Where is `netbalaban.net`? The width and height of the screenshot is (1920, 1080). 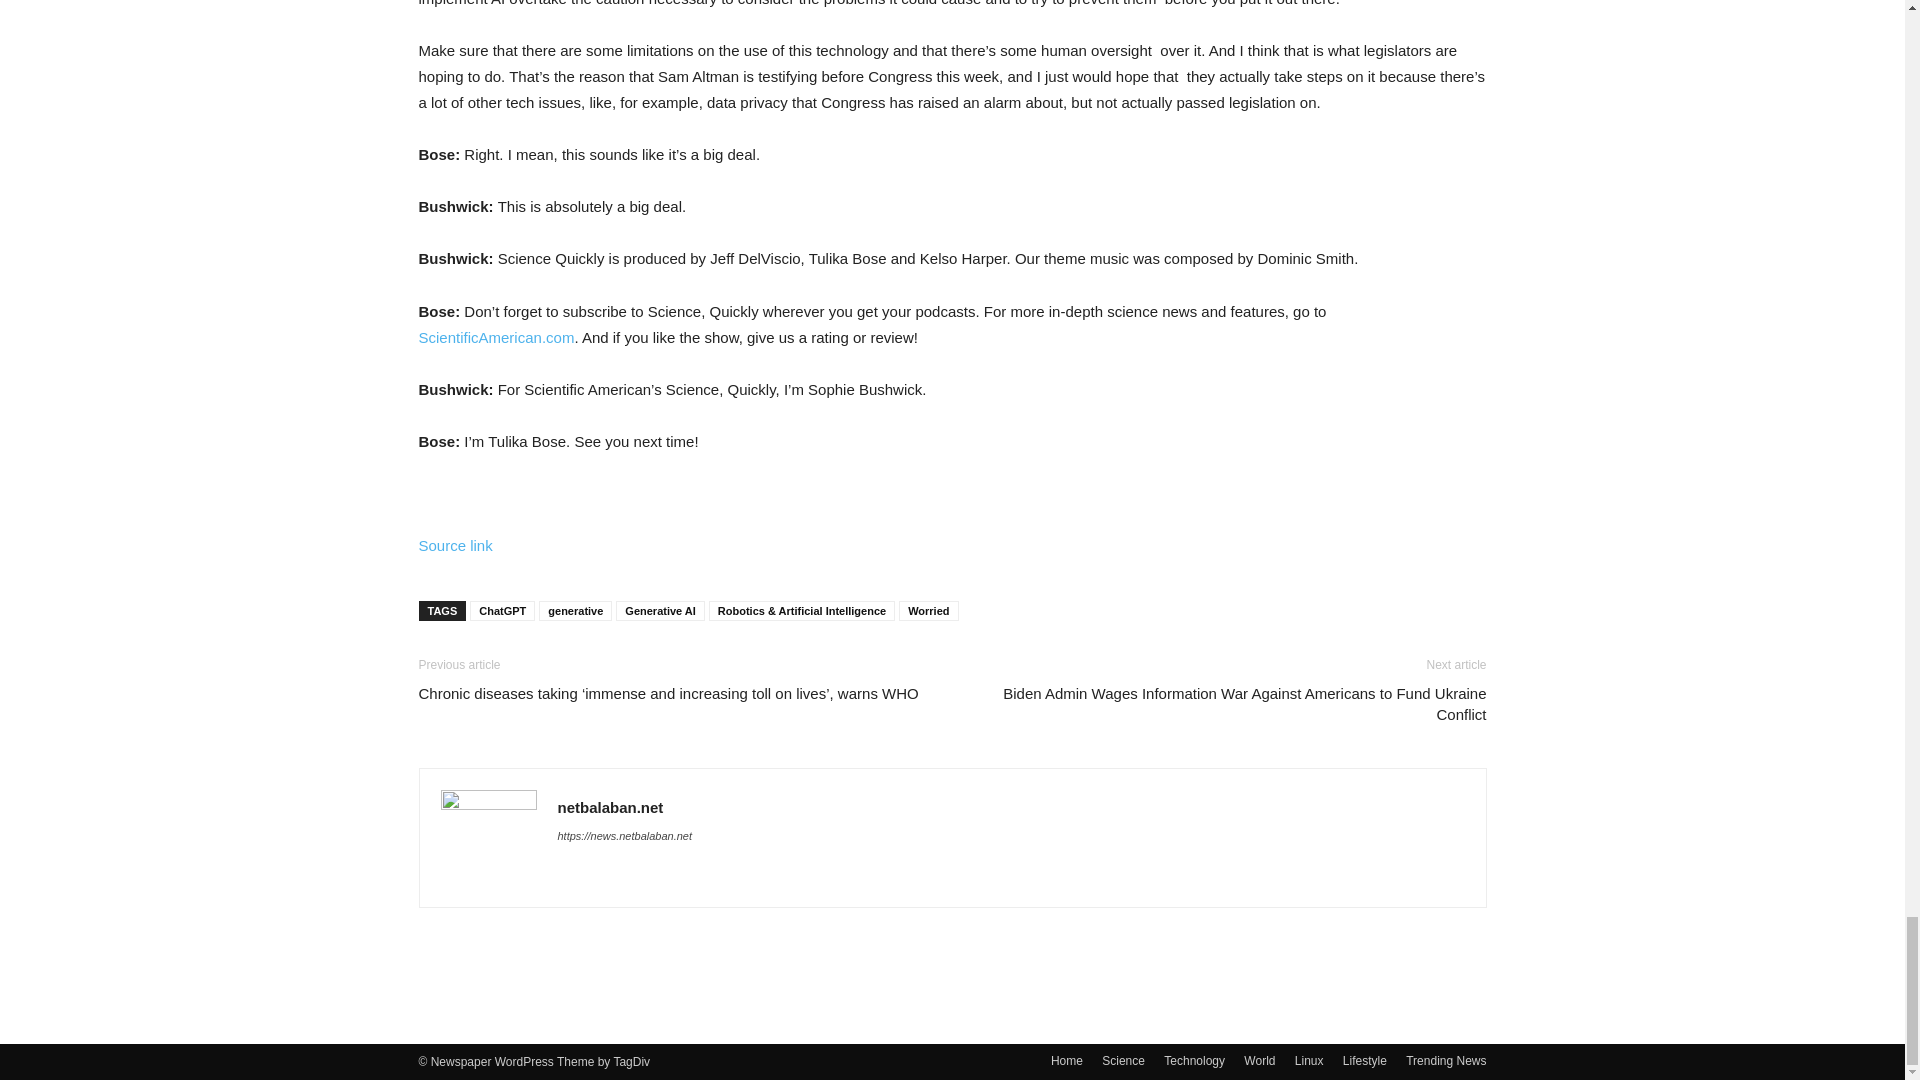 netbalaban.net is located at coordinates (611, 808).